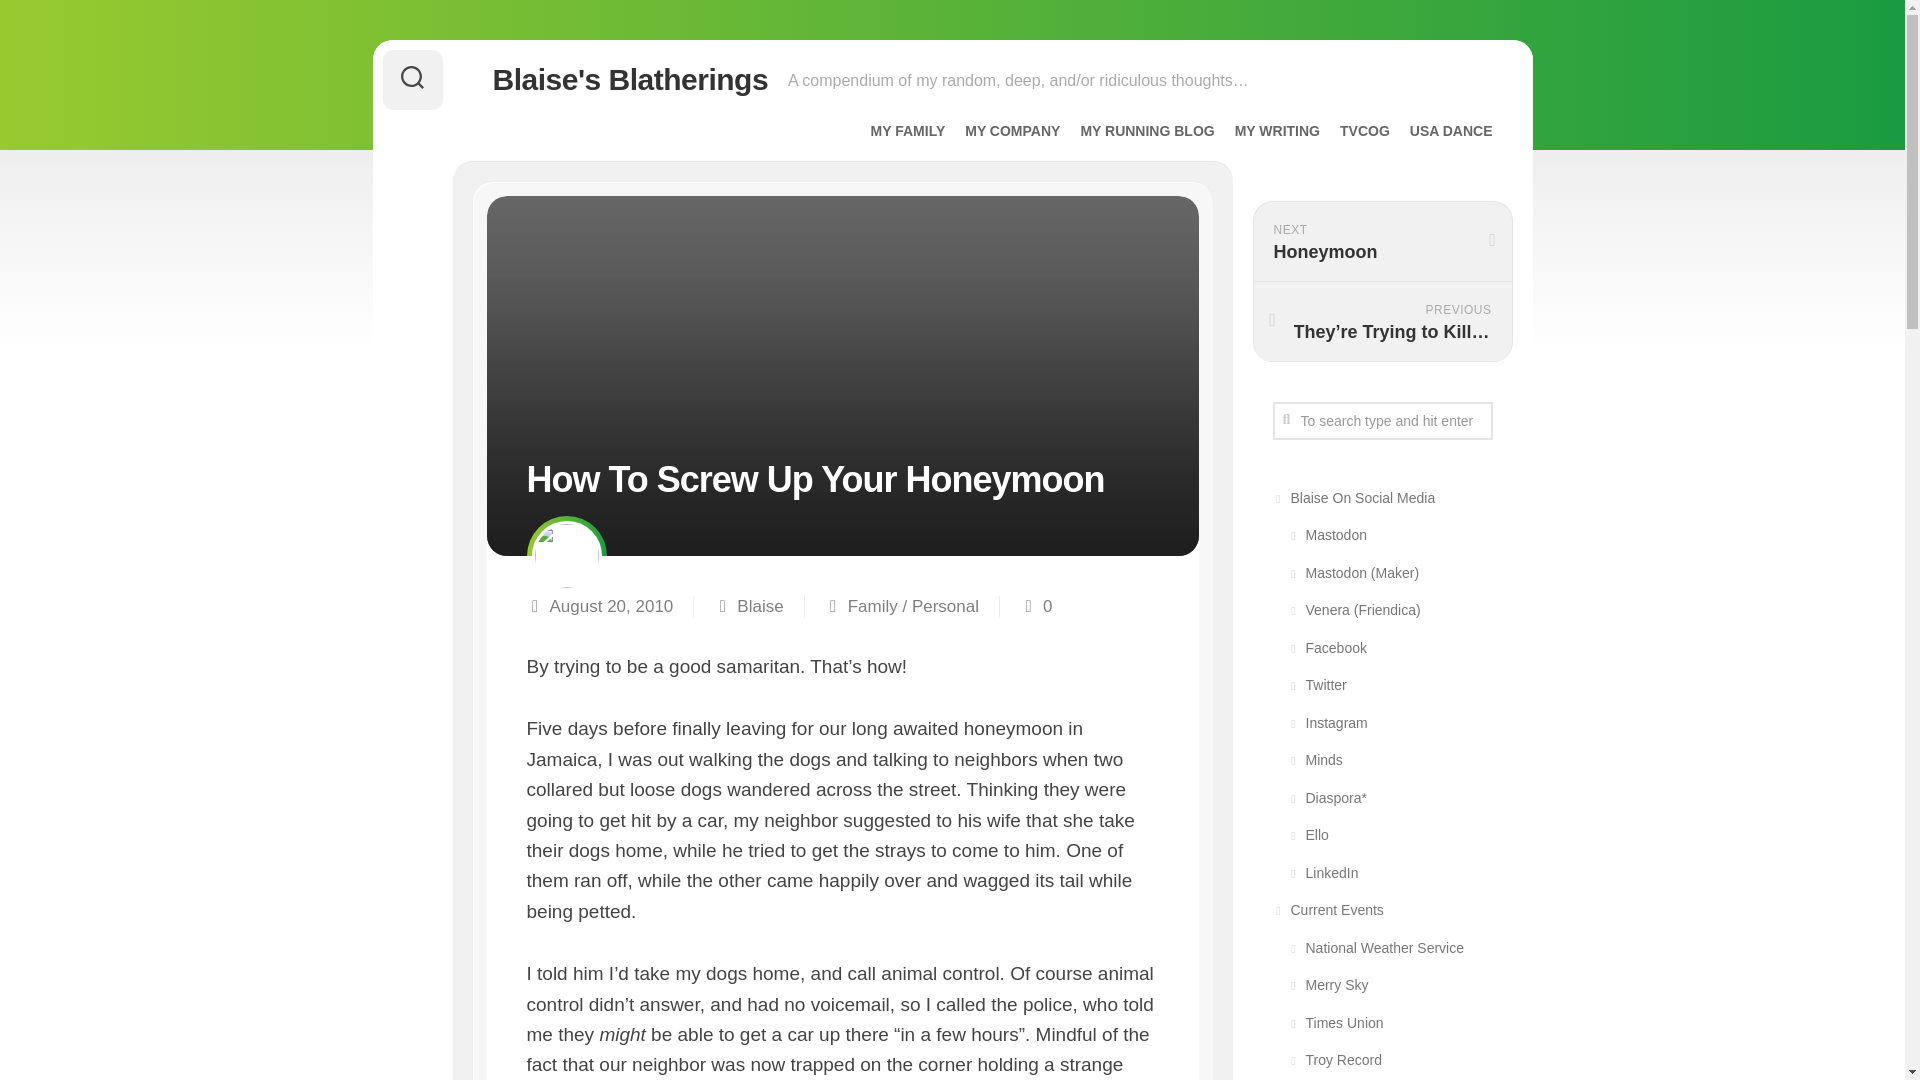 This screenshot has height=1080, width=1920. What do you see at coordinates (1381, 686) in the screenshot?
I see `Twitter` at bounding box center [1381, 686].